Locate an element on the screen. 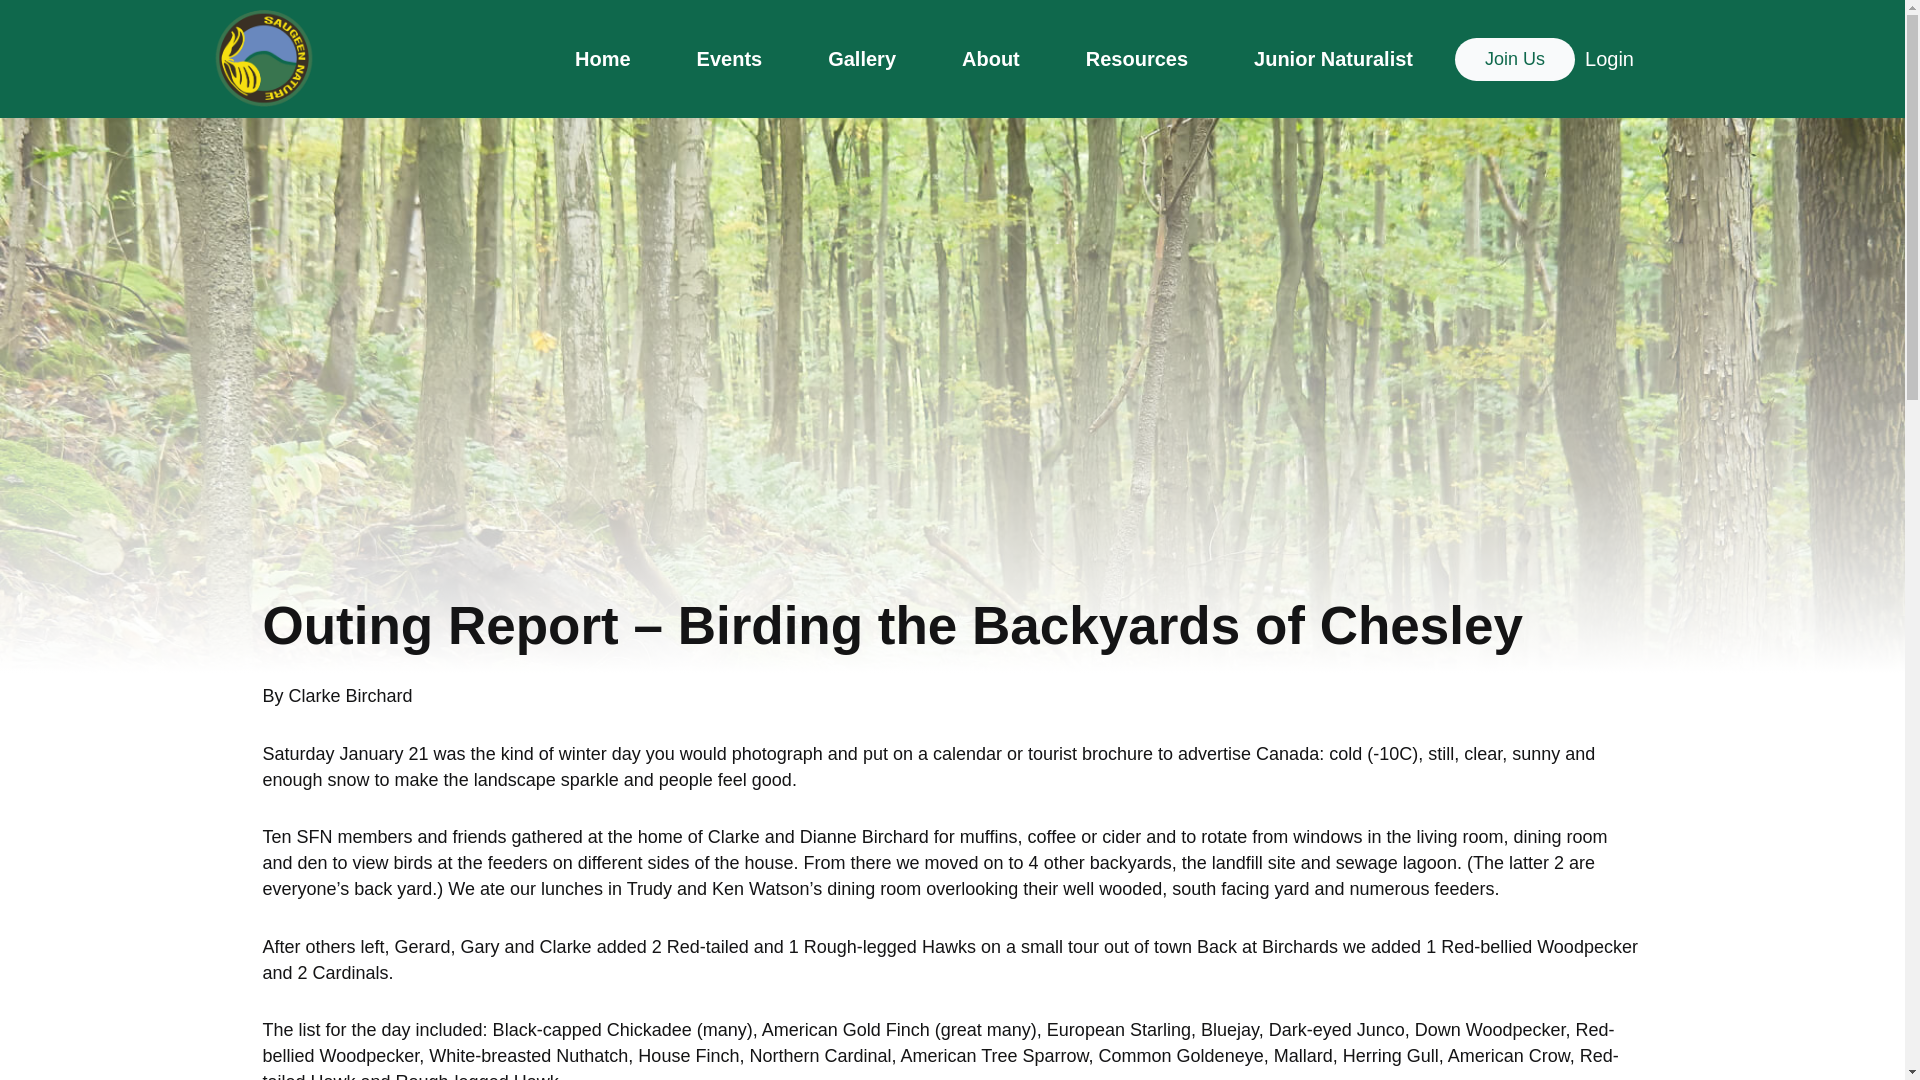  Events is located at coordinates (730, 58).